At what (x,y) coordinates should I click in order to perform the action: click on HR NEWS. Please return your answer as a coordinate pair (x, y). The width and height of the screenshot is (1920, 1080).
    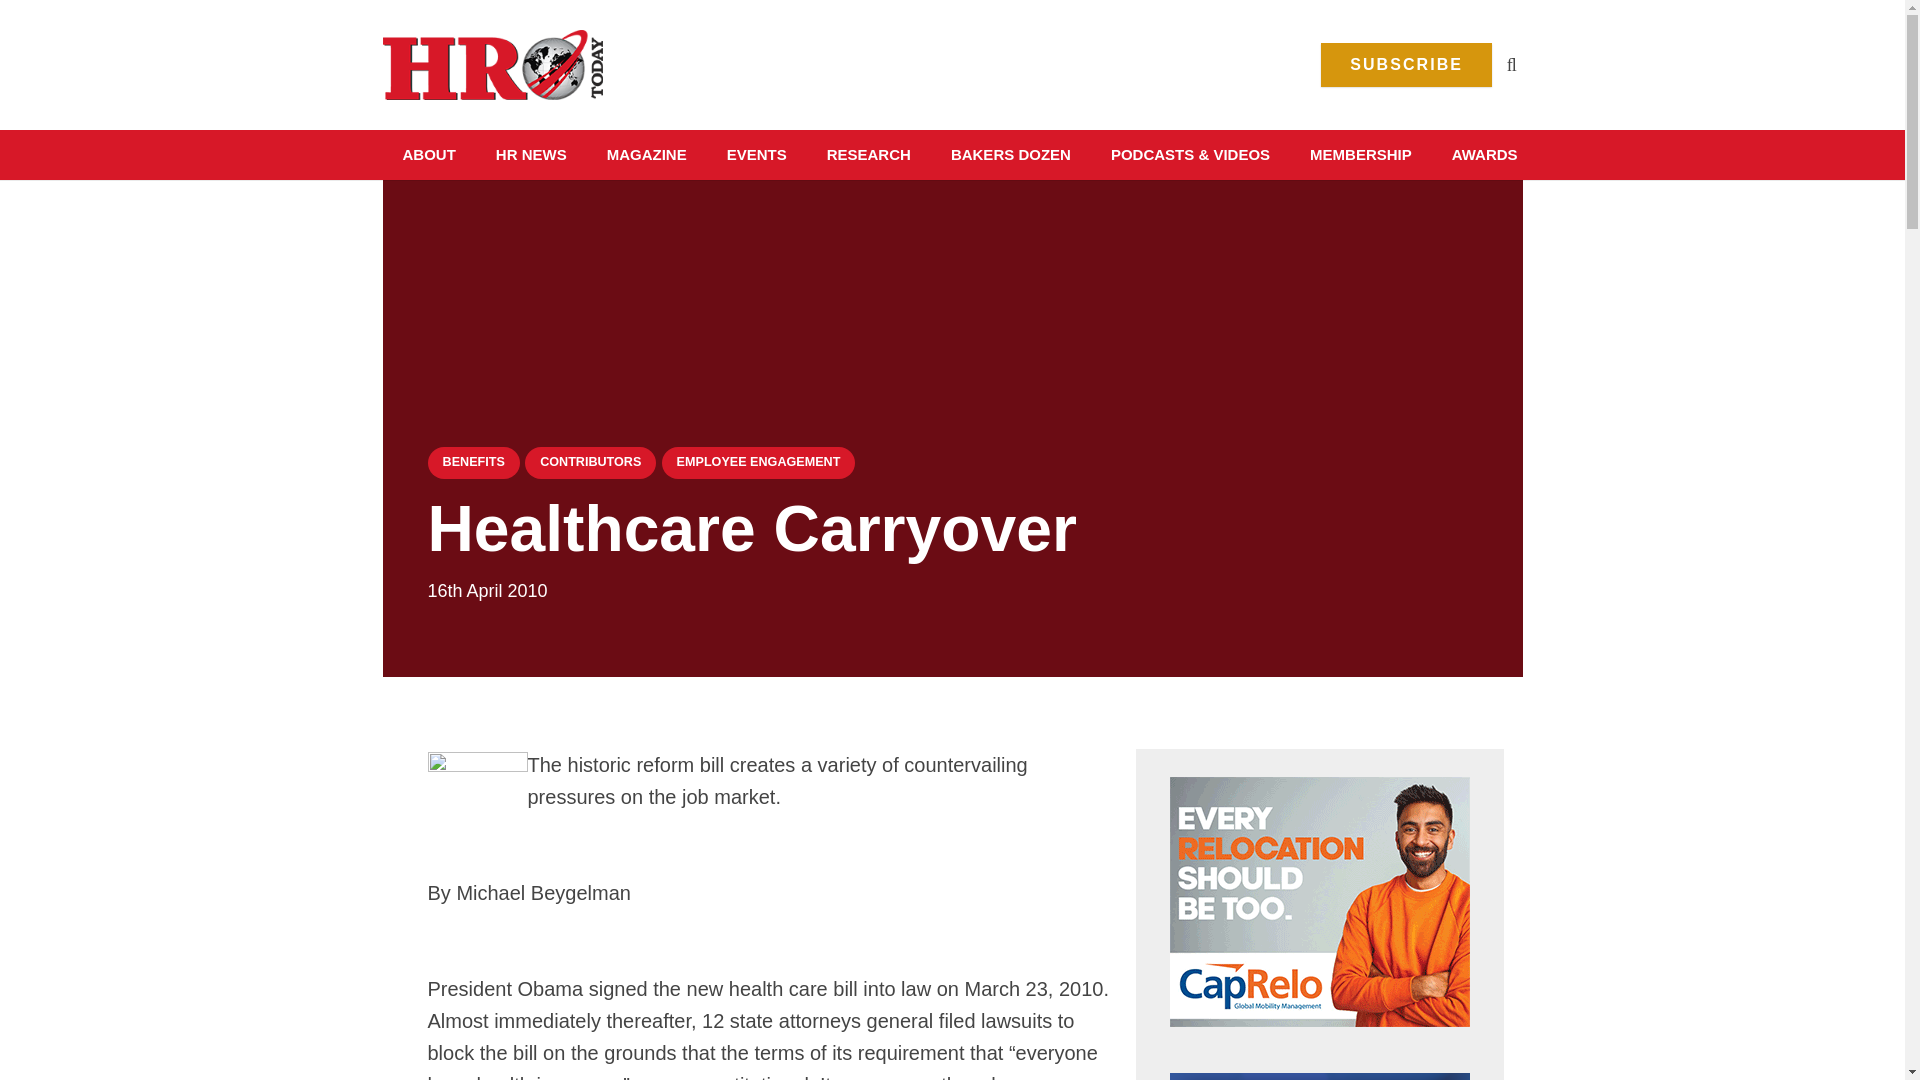
    Looking at the image, I should click on (532, 154).